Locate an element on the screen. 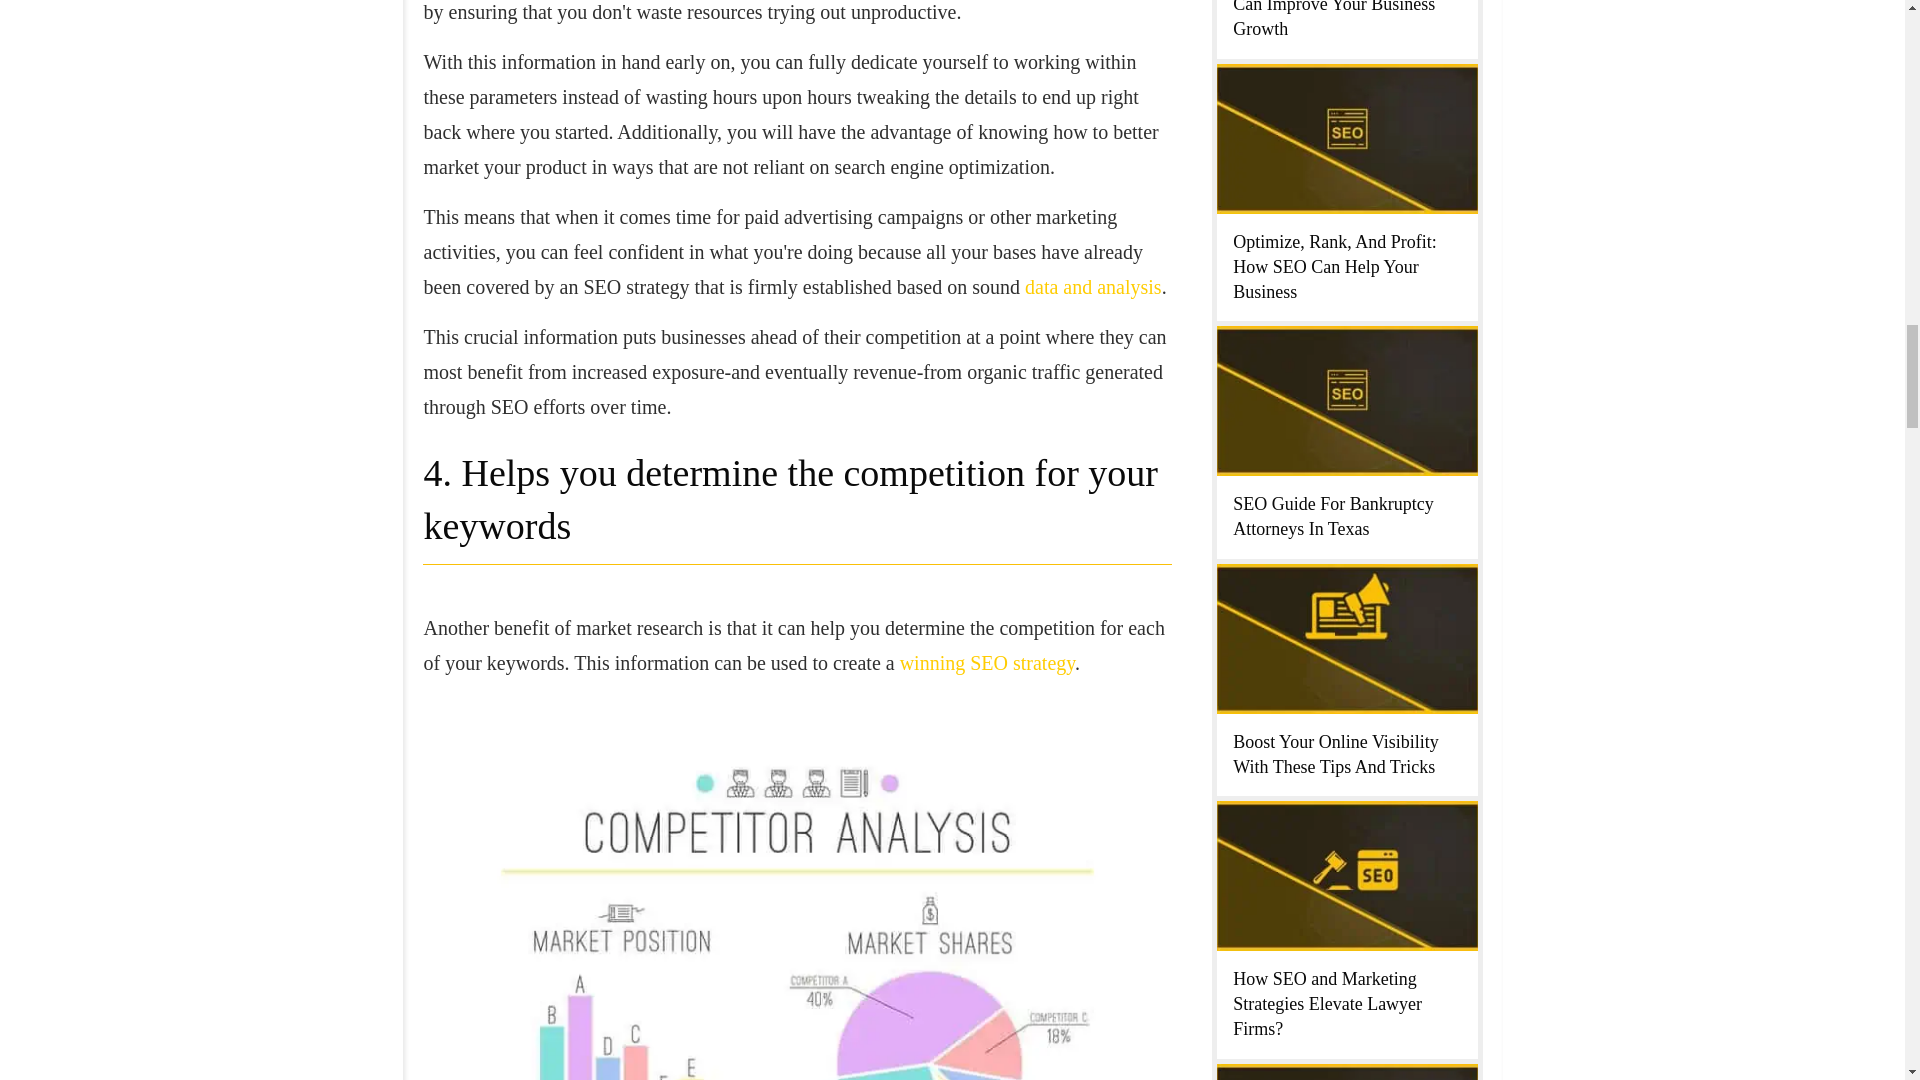 This screenshot has width=1920, height=1080. SEO Guide For Bankruptcy Attorneys In Texas is located at coordinates (1332, 516).